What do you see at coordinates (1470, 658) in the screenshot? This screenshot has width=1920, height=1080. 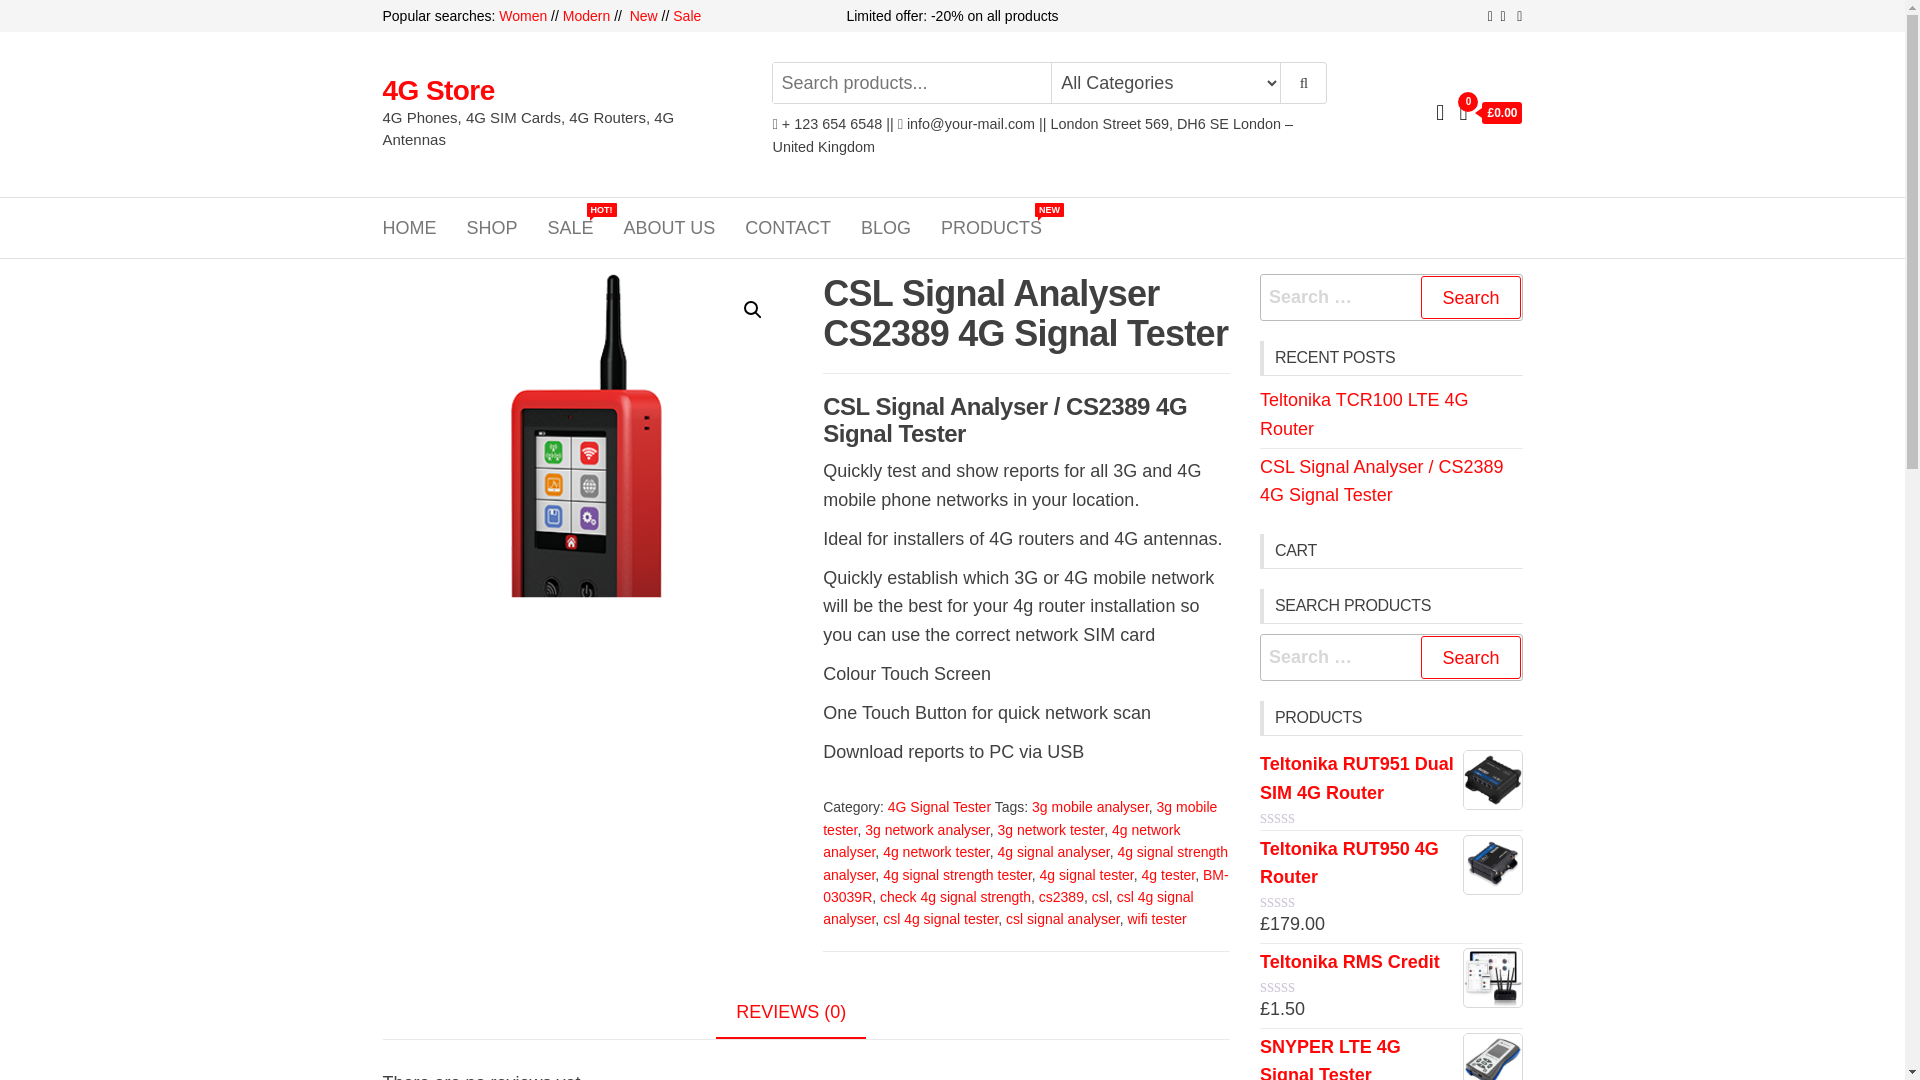 I see `Search` at bounding box center [1470, 658].